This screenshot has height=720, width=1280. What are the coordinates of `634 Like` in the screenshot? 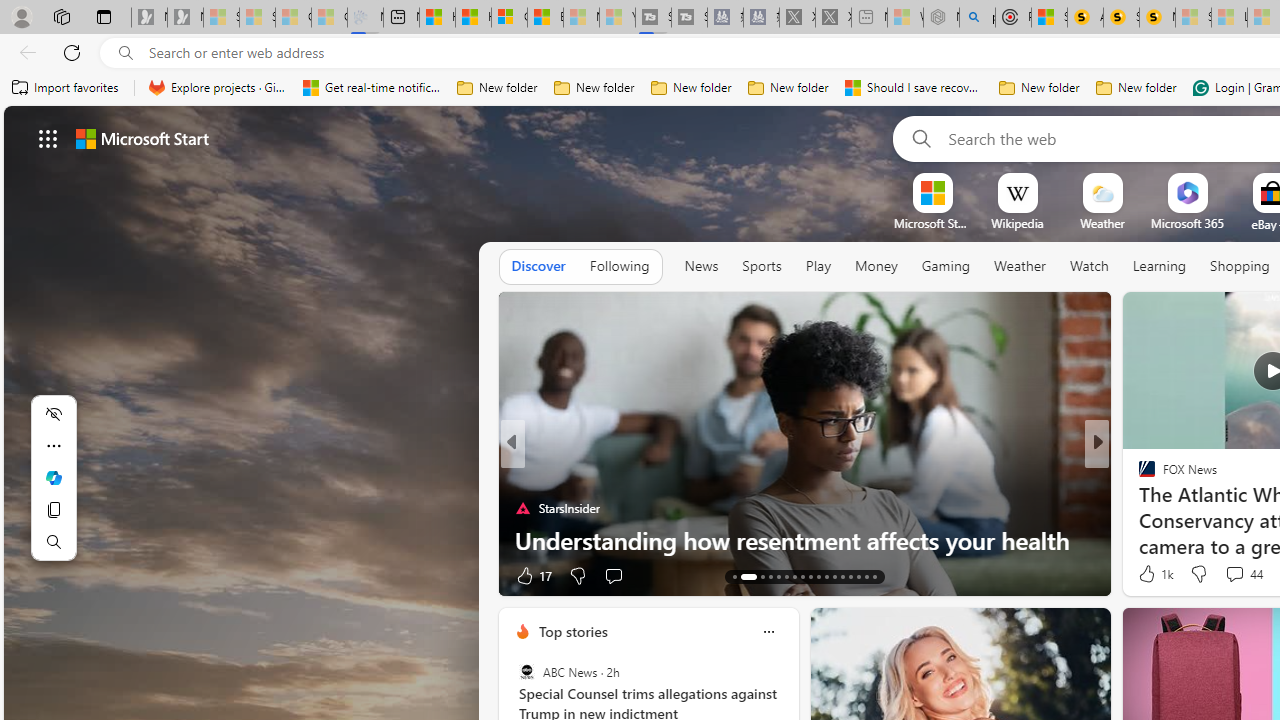 It's located at (1152, 574).